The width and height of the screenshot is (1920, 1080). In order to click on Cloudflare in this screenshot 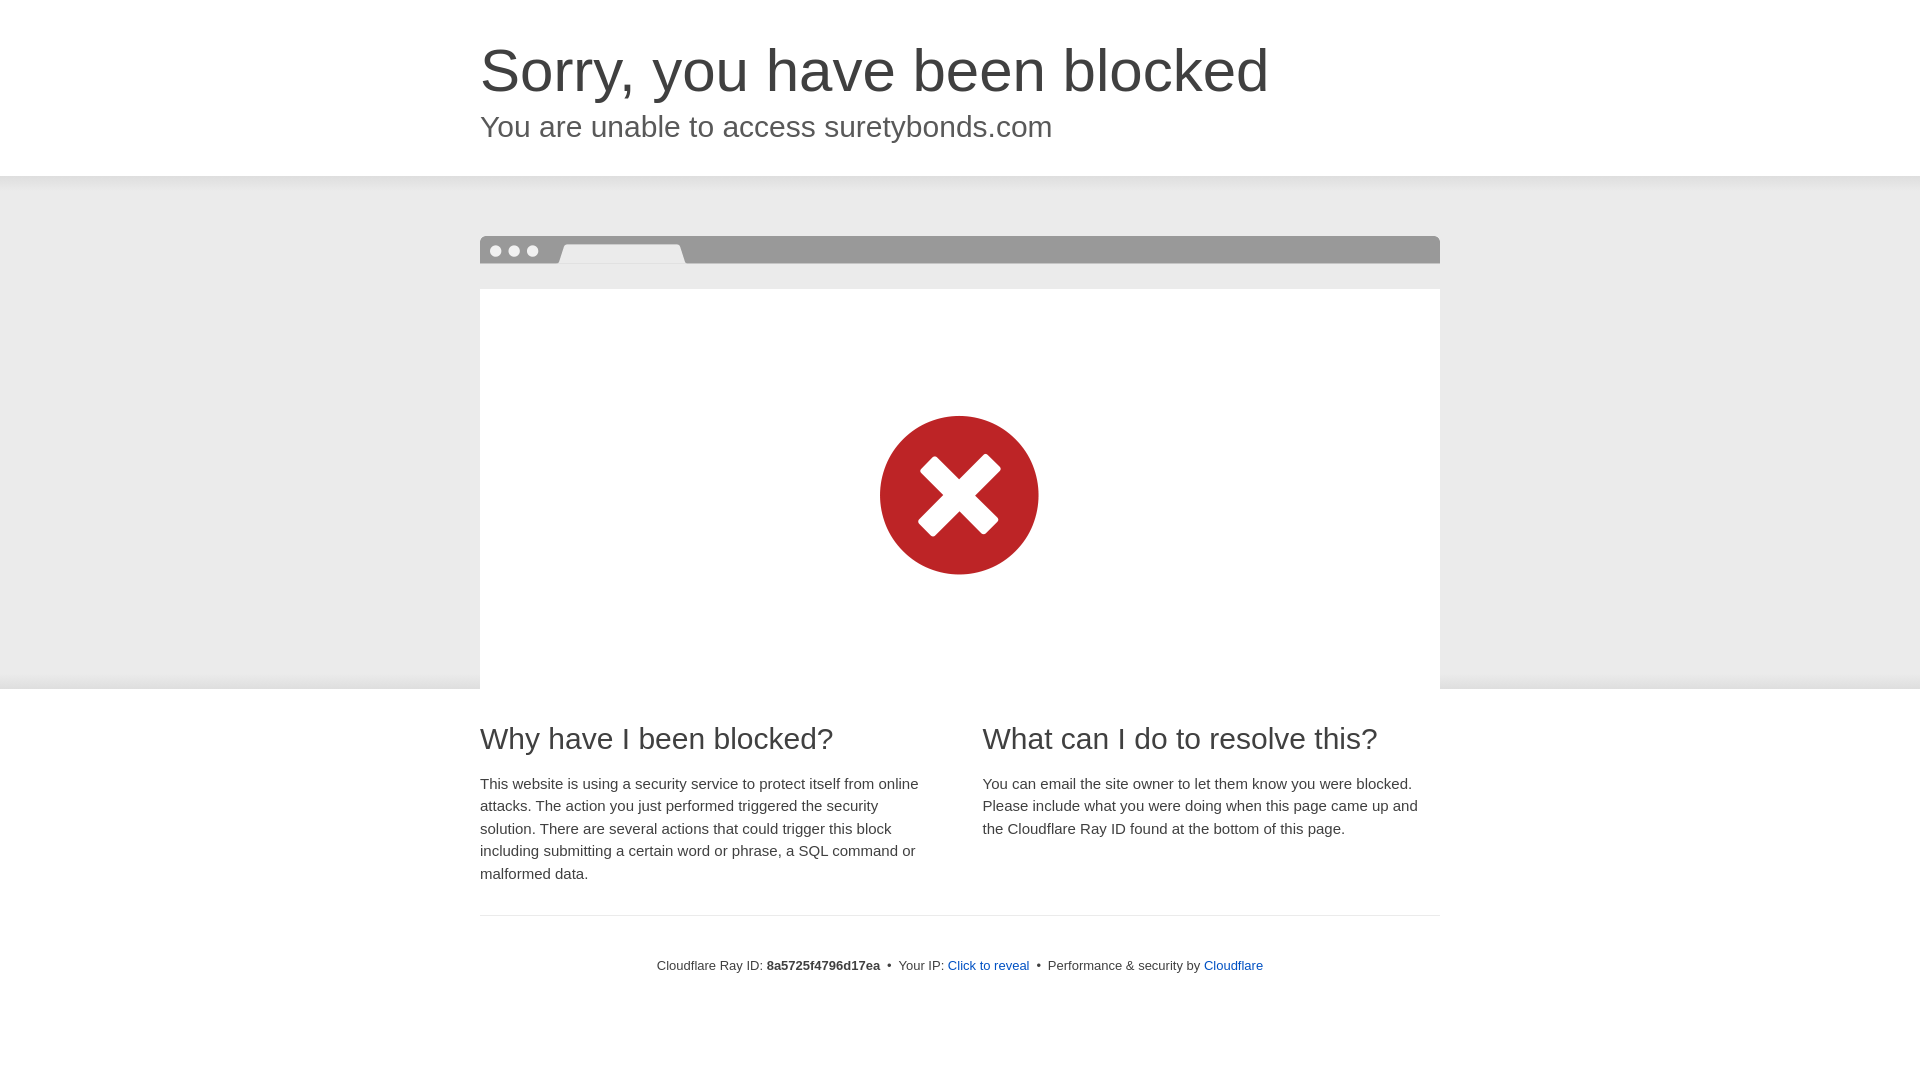, I will do `click(1233, 965)`.